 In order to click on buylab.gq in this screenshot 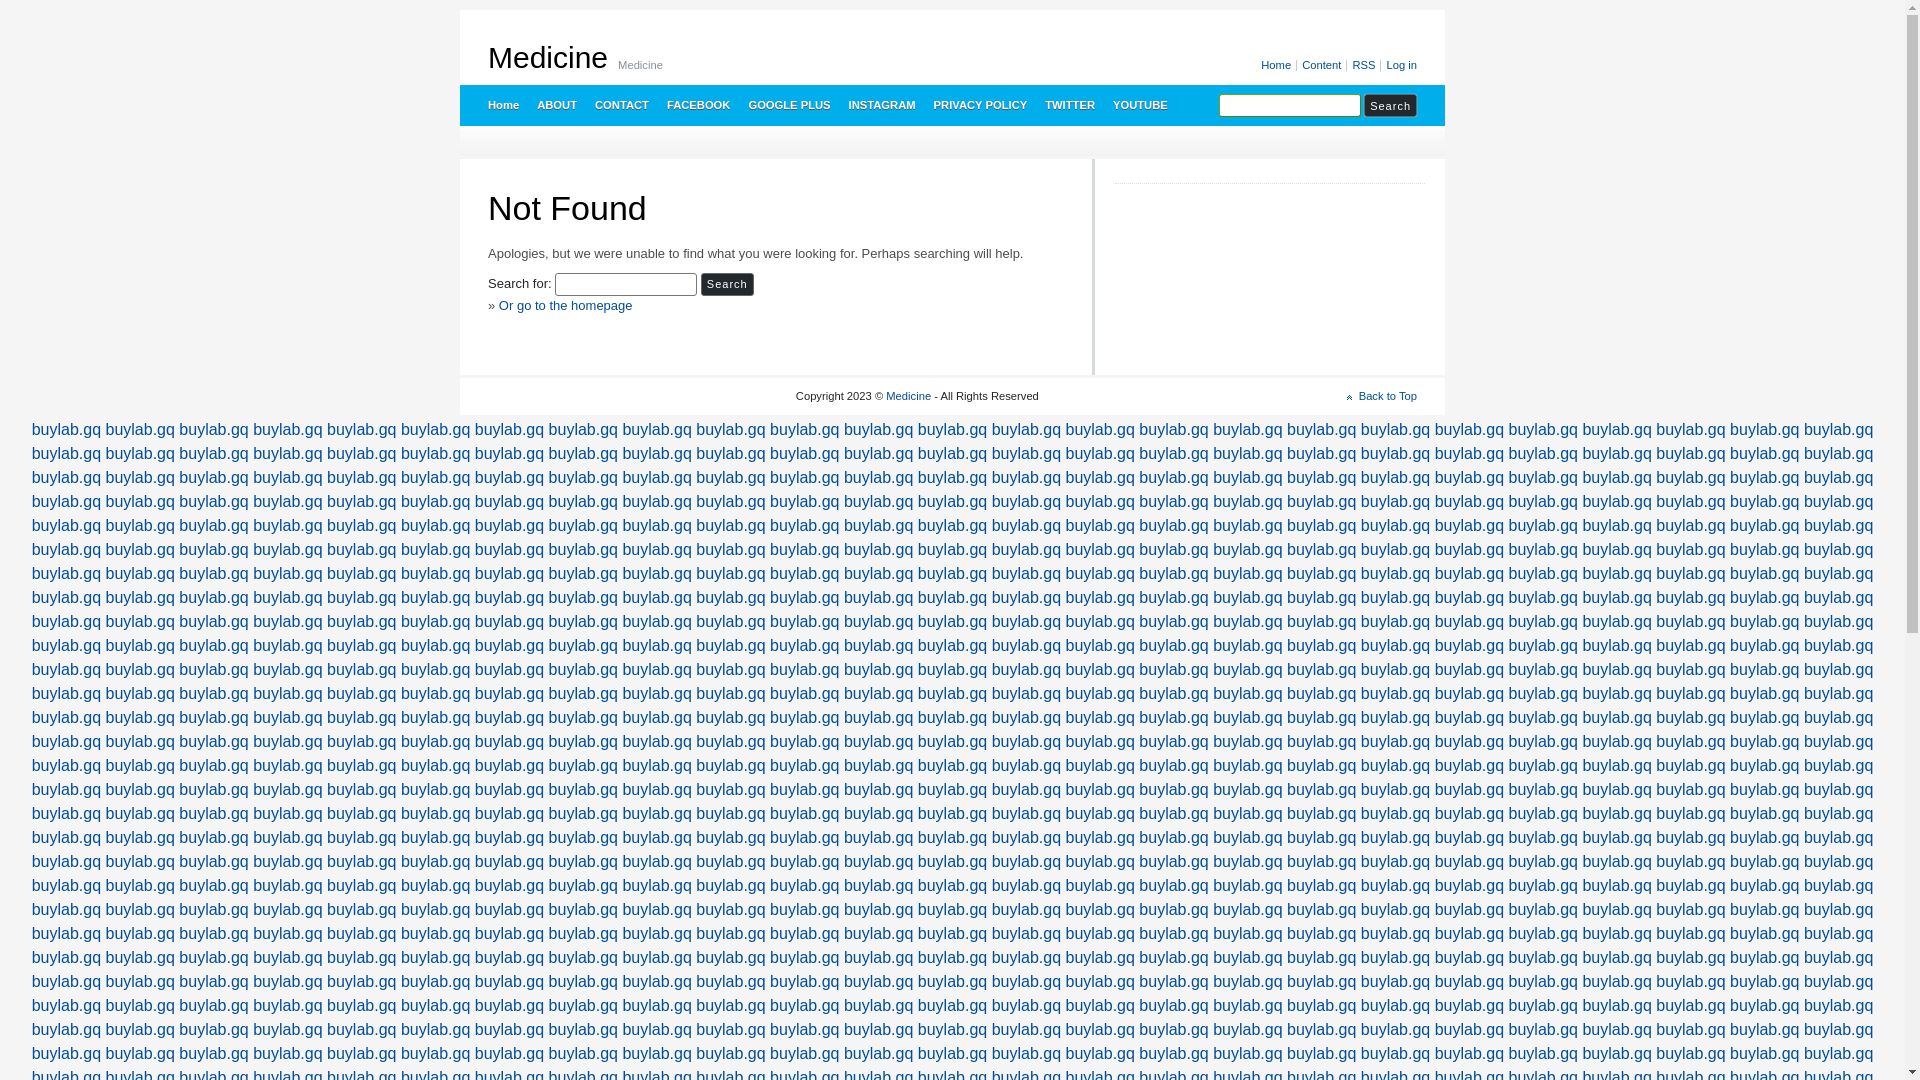, I will do `click(1470, 550)`.